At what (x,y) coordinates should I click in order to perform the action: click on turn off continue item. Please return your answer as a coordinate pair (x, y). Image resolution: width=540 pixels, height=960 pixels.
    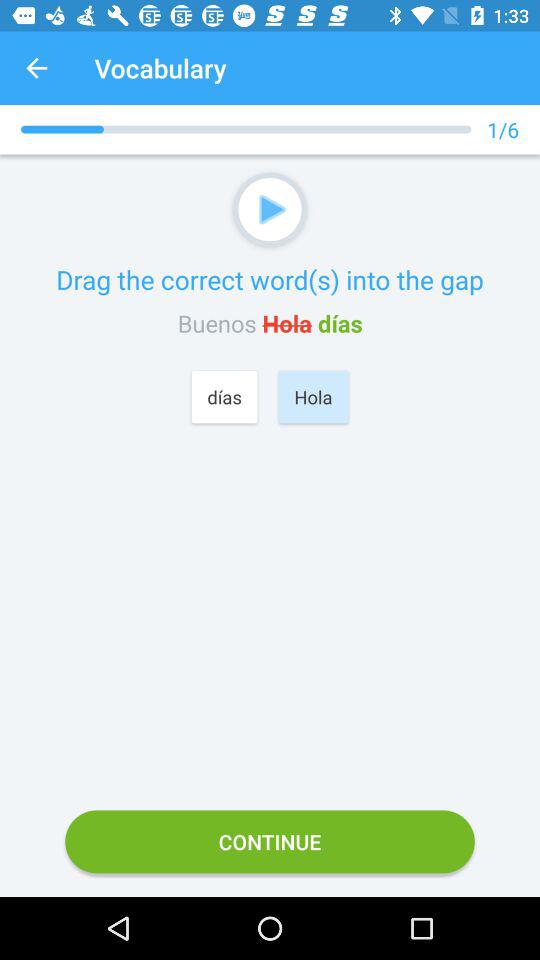
    Looking at the image, I should click on (270, 842).